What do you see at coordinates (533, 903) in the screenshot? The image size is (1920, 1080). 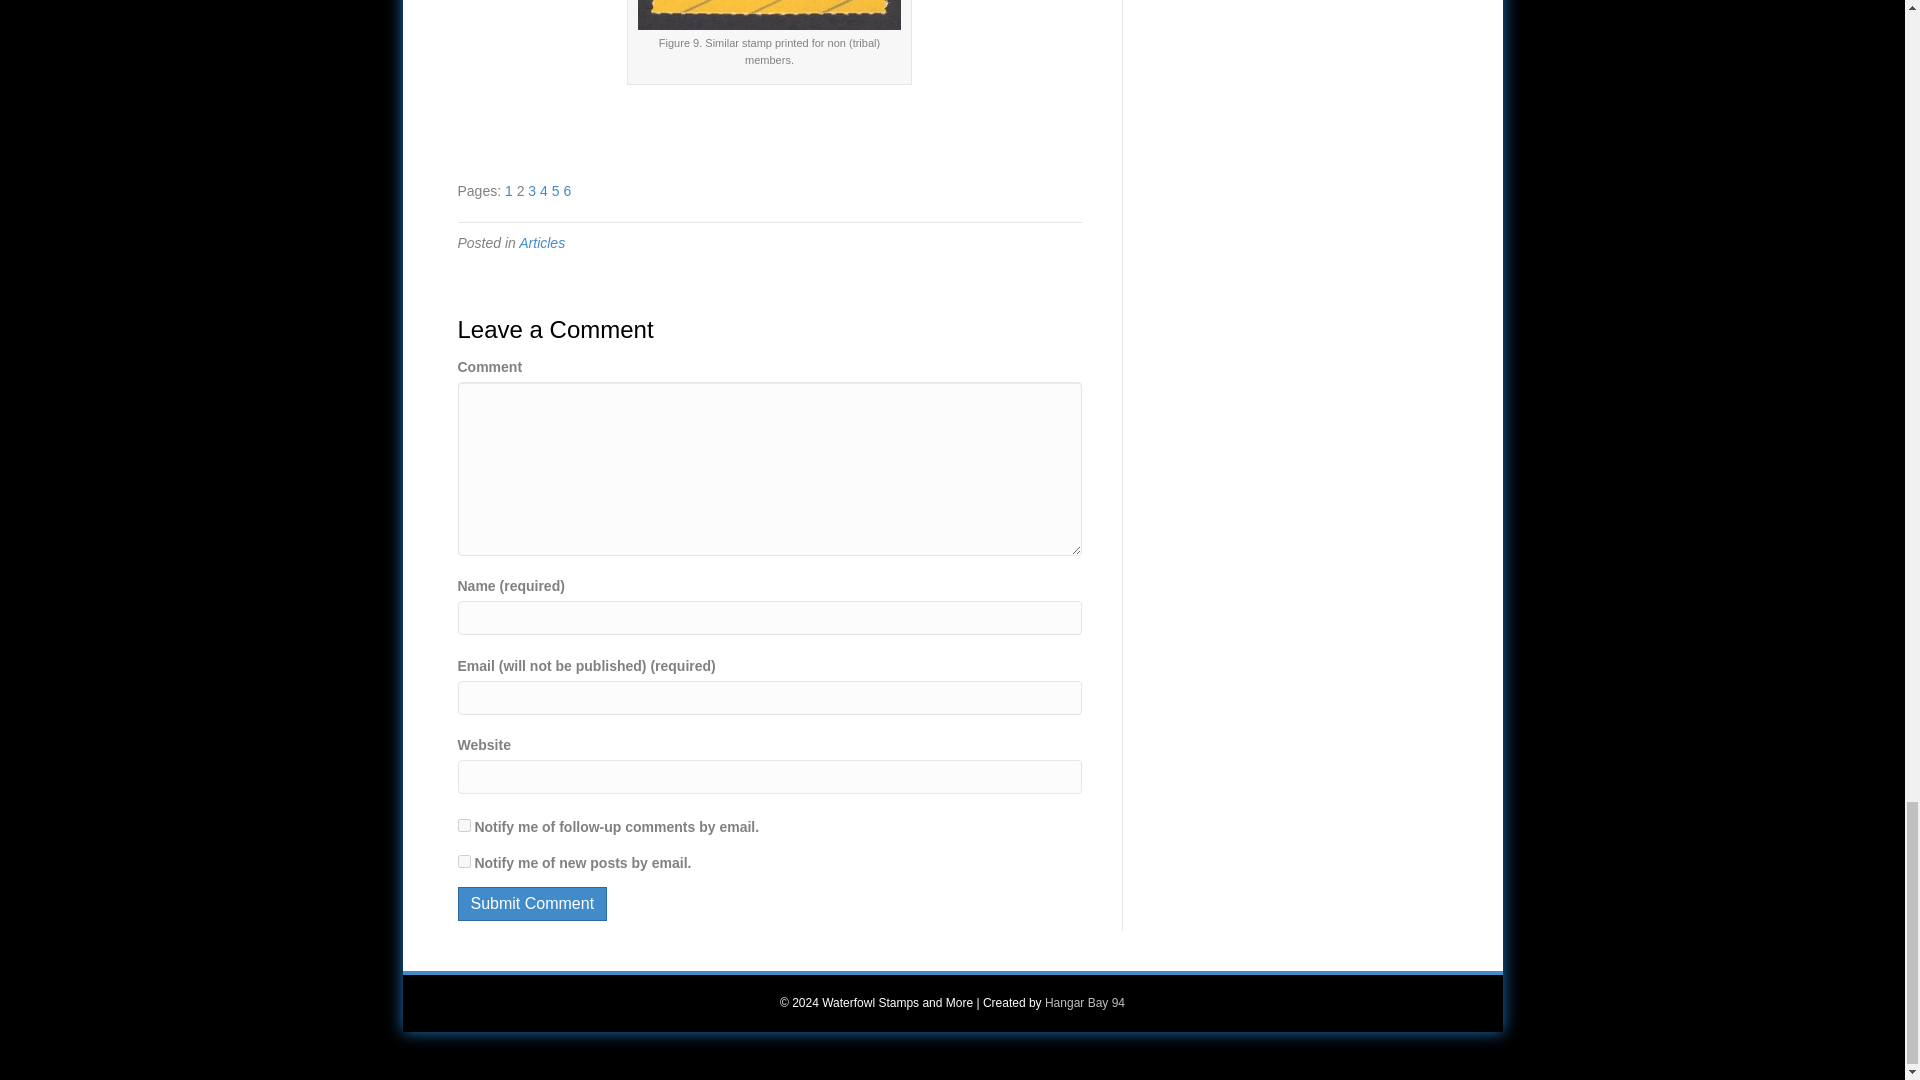 I see `Submit Comment` at bounding box center [533, 903].